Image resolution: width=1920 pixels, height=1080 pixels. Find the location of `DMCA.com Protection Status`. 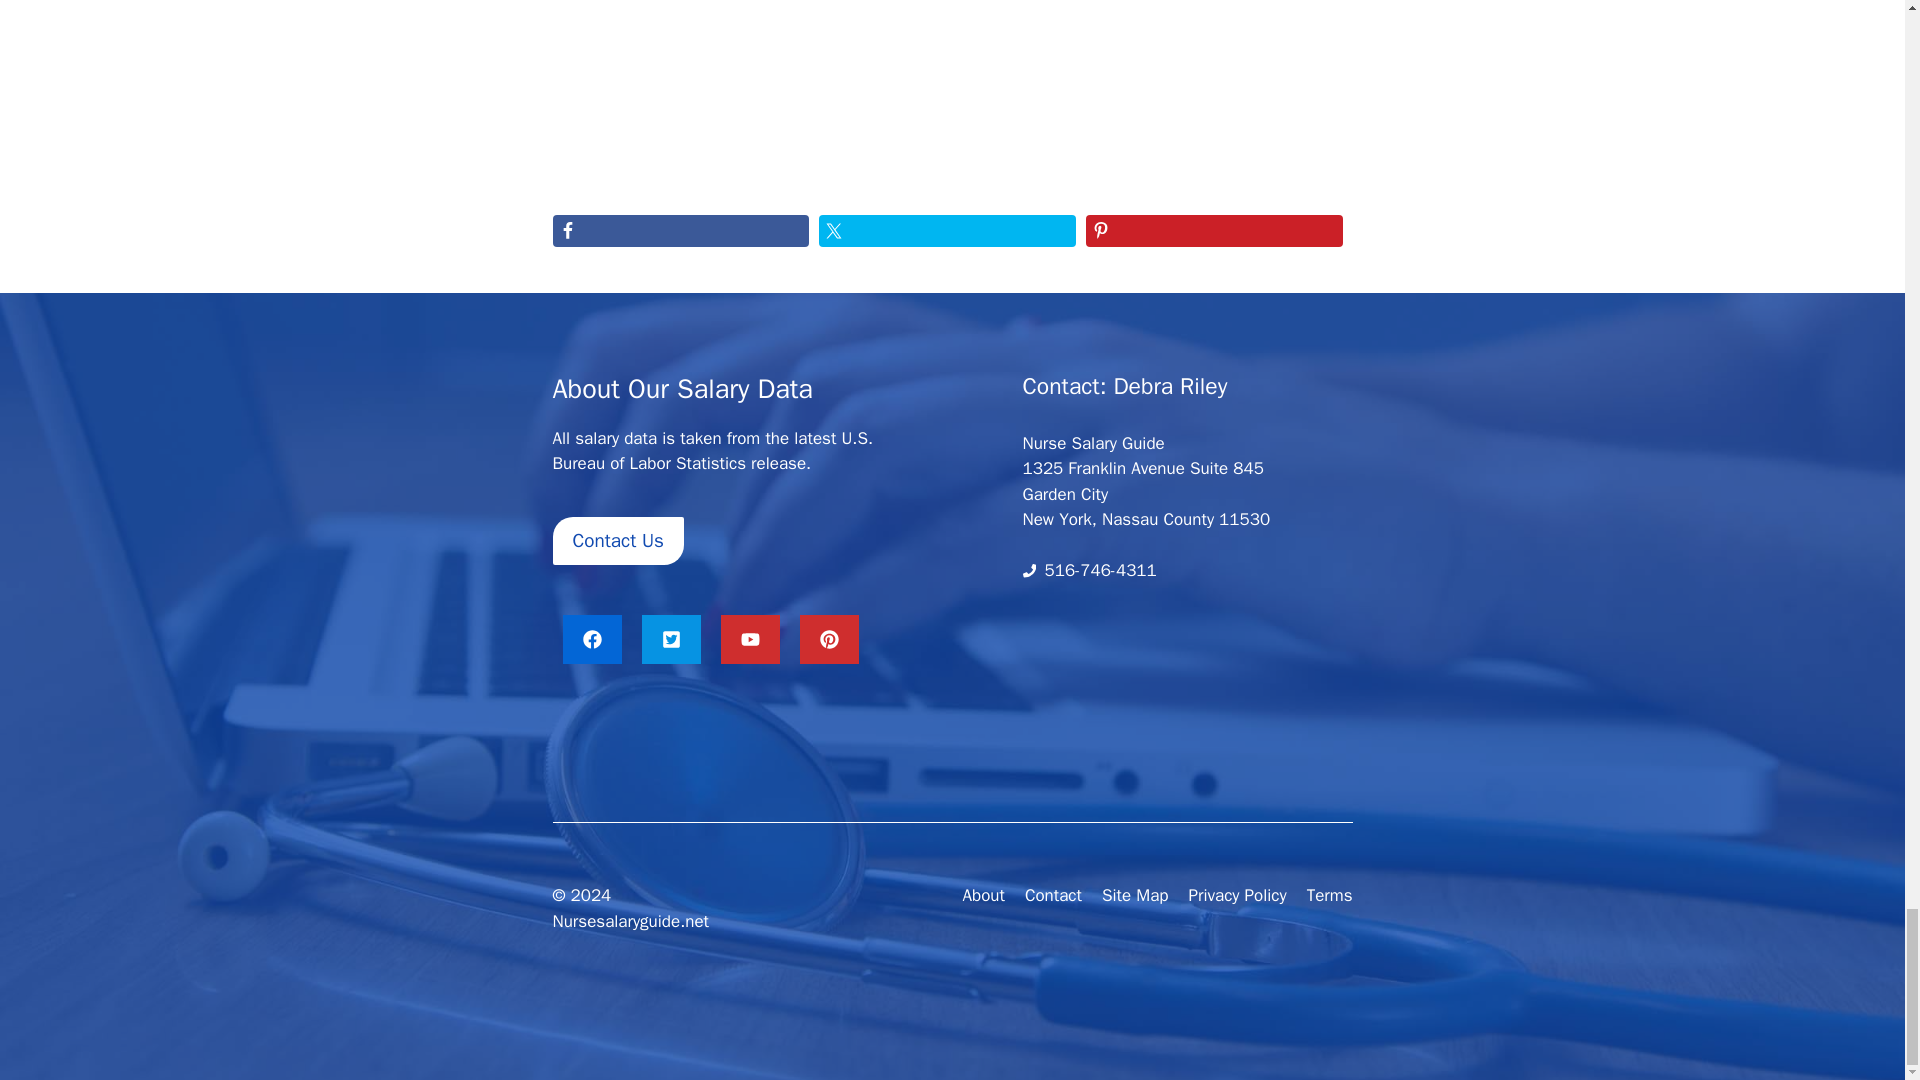

DMCA.com Protection Status is located at coordinates (1166, 768).